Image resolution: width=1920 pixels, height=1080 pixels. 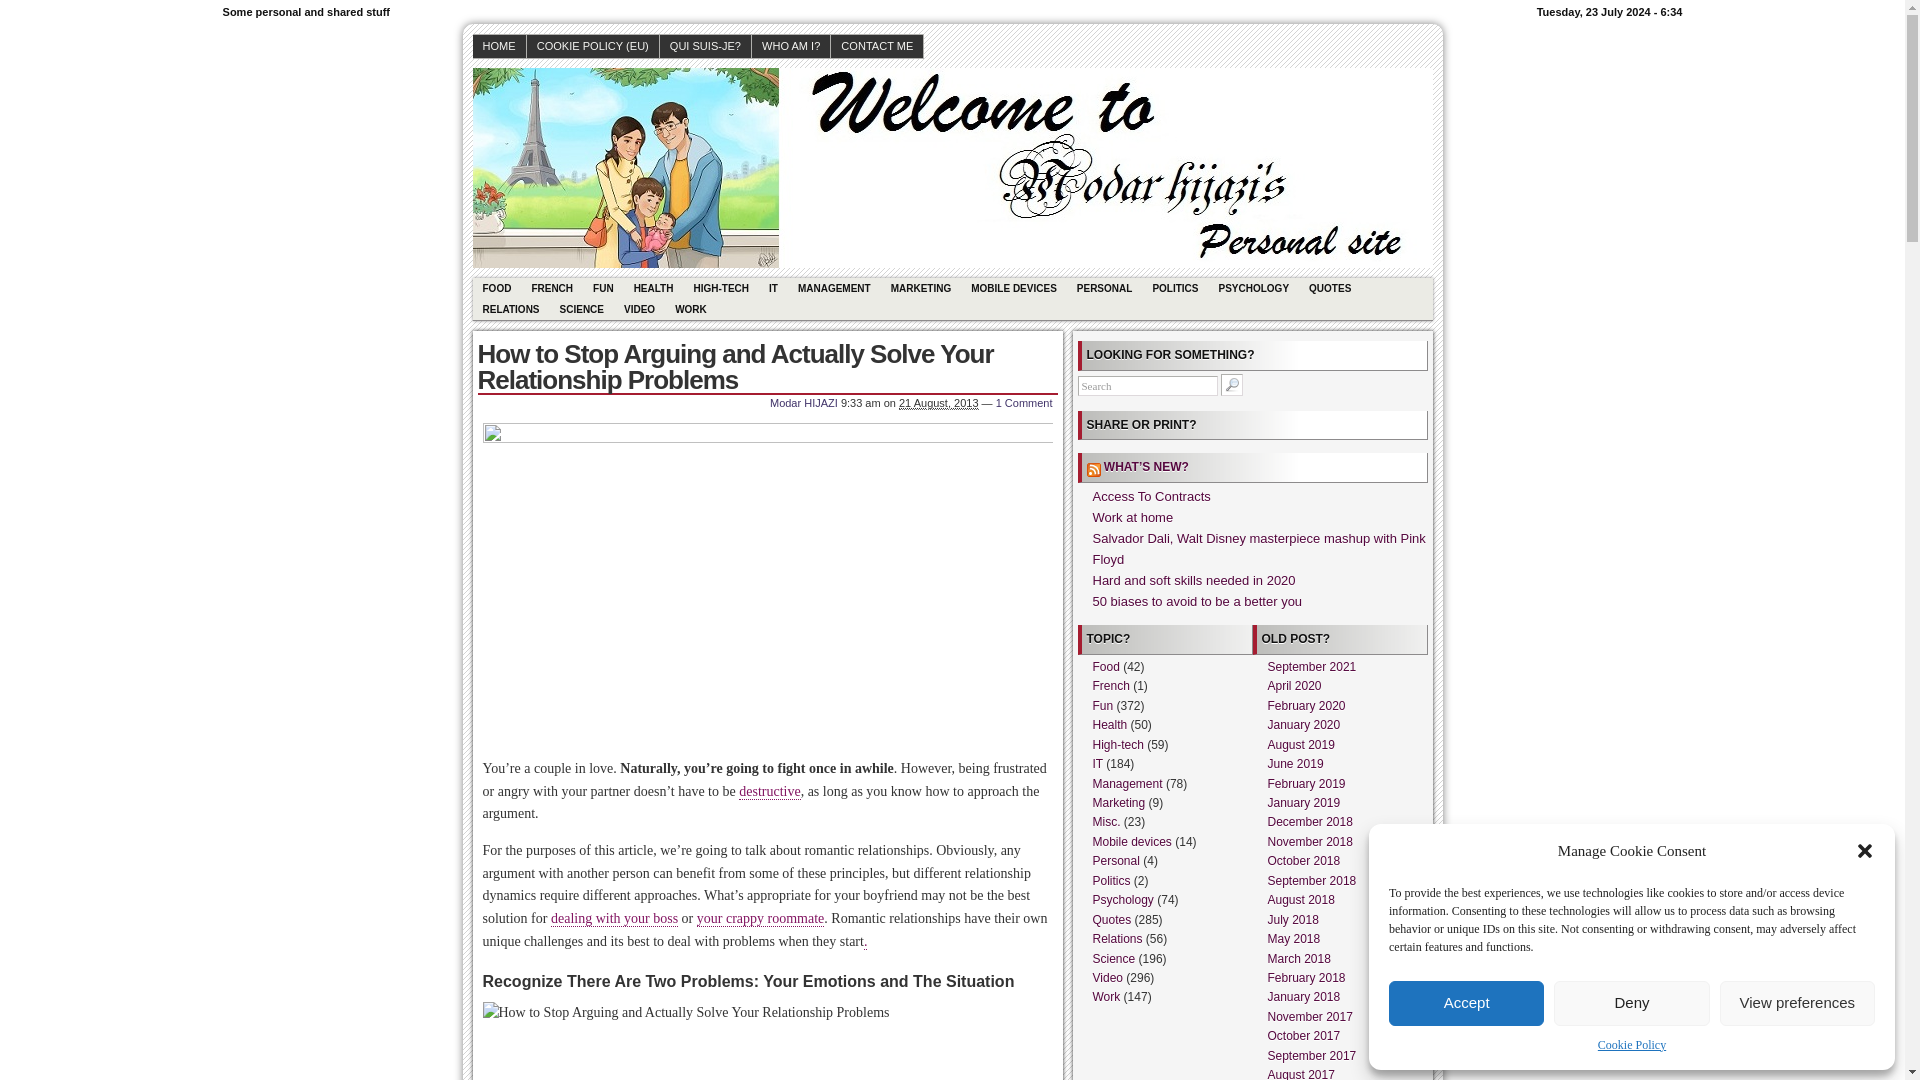 I want to click on QUOTES, so click(x=1330, y=288).